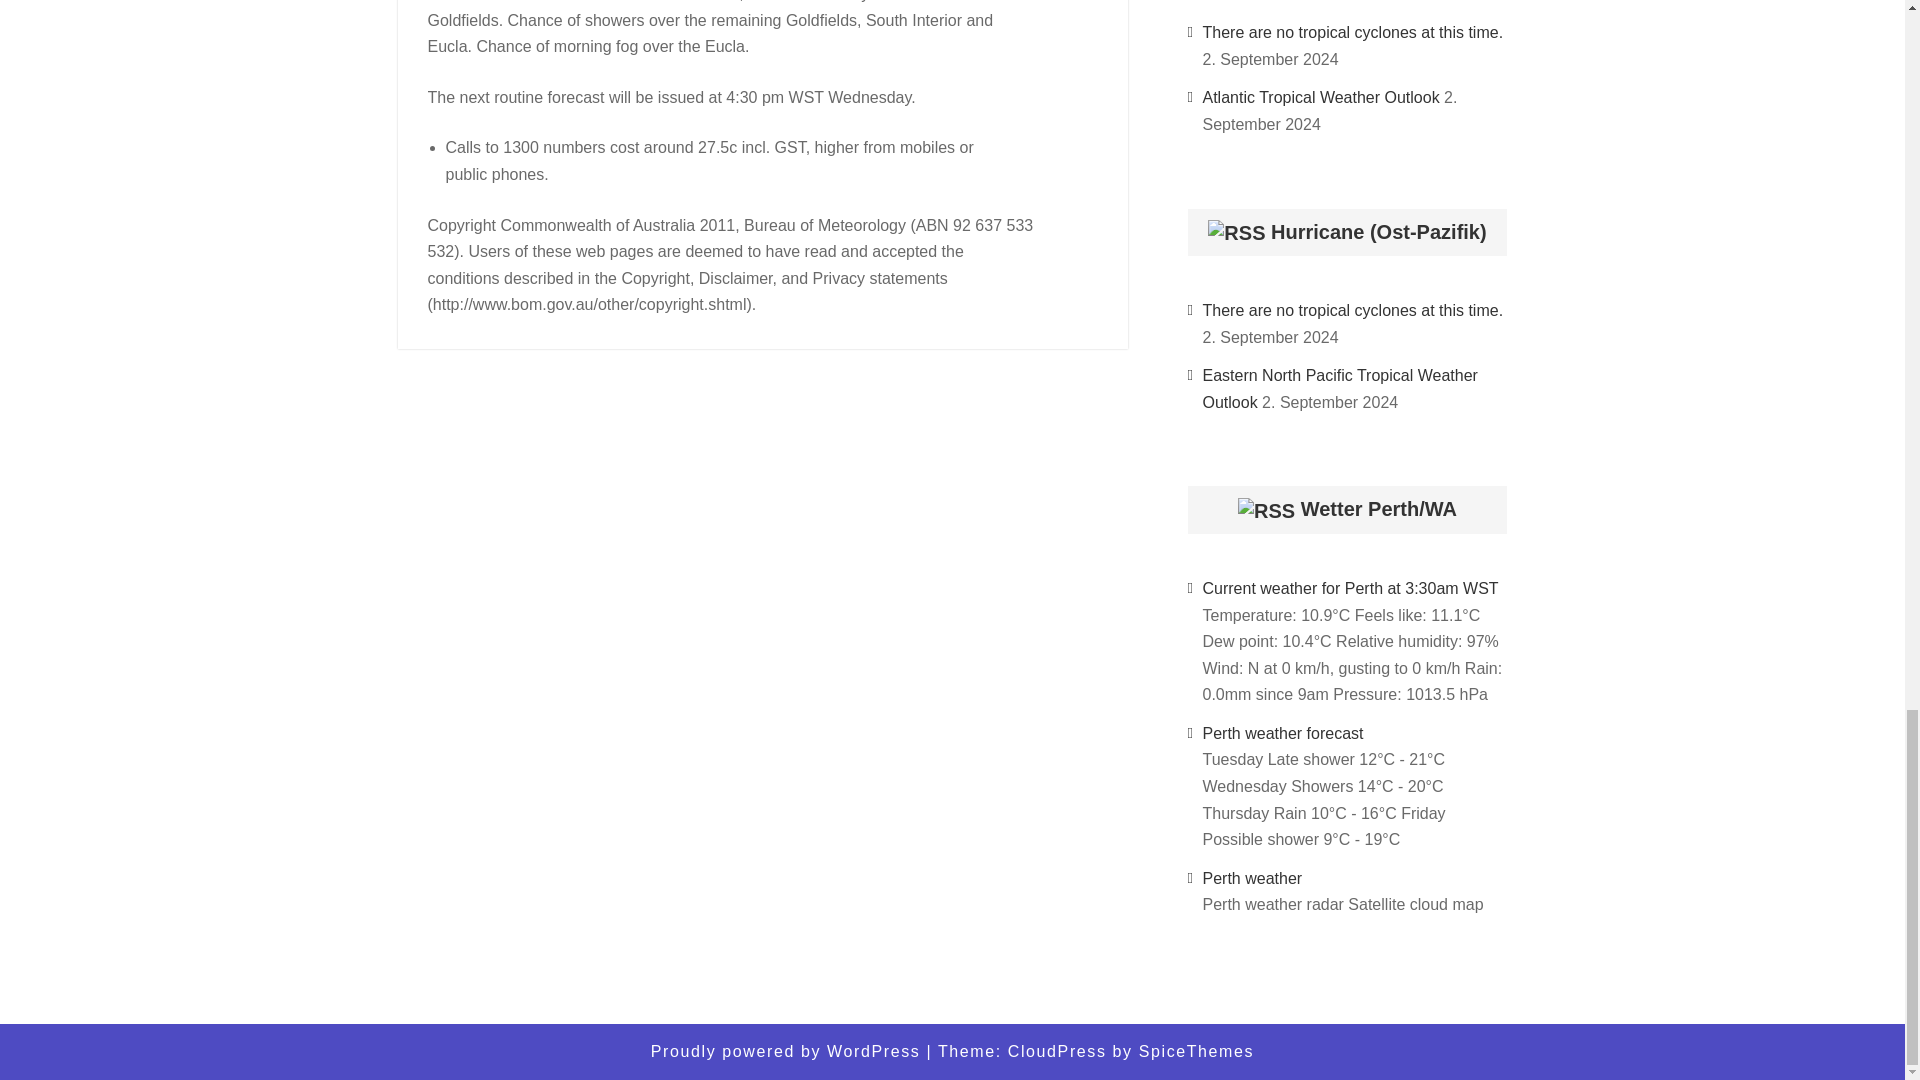 The image size is (1920, 1080). What do you see at coordinates (1338, 389) in the screenshot?
I see `Eastern North Pacific Tropical Weather Outlook` at bounding box center [1338, 389].